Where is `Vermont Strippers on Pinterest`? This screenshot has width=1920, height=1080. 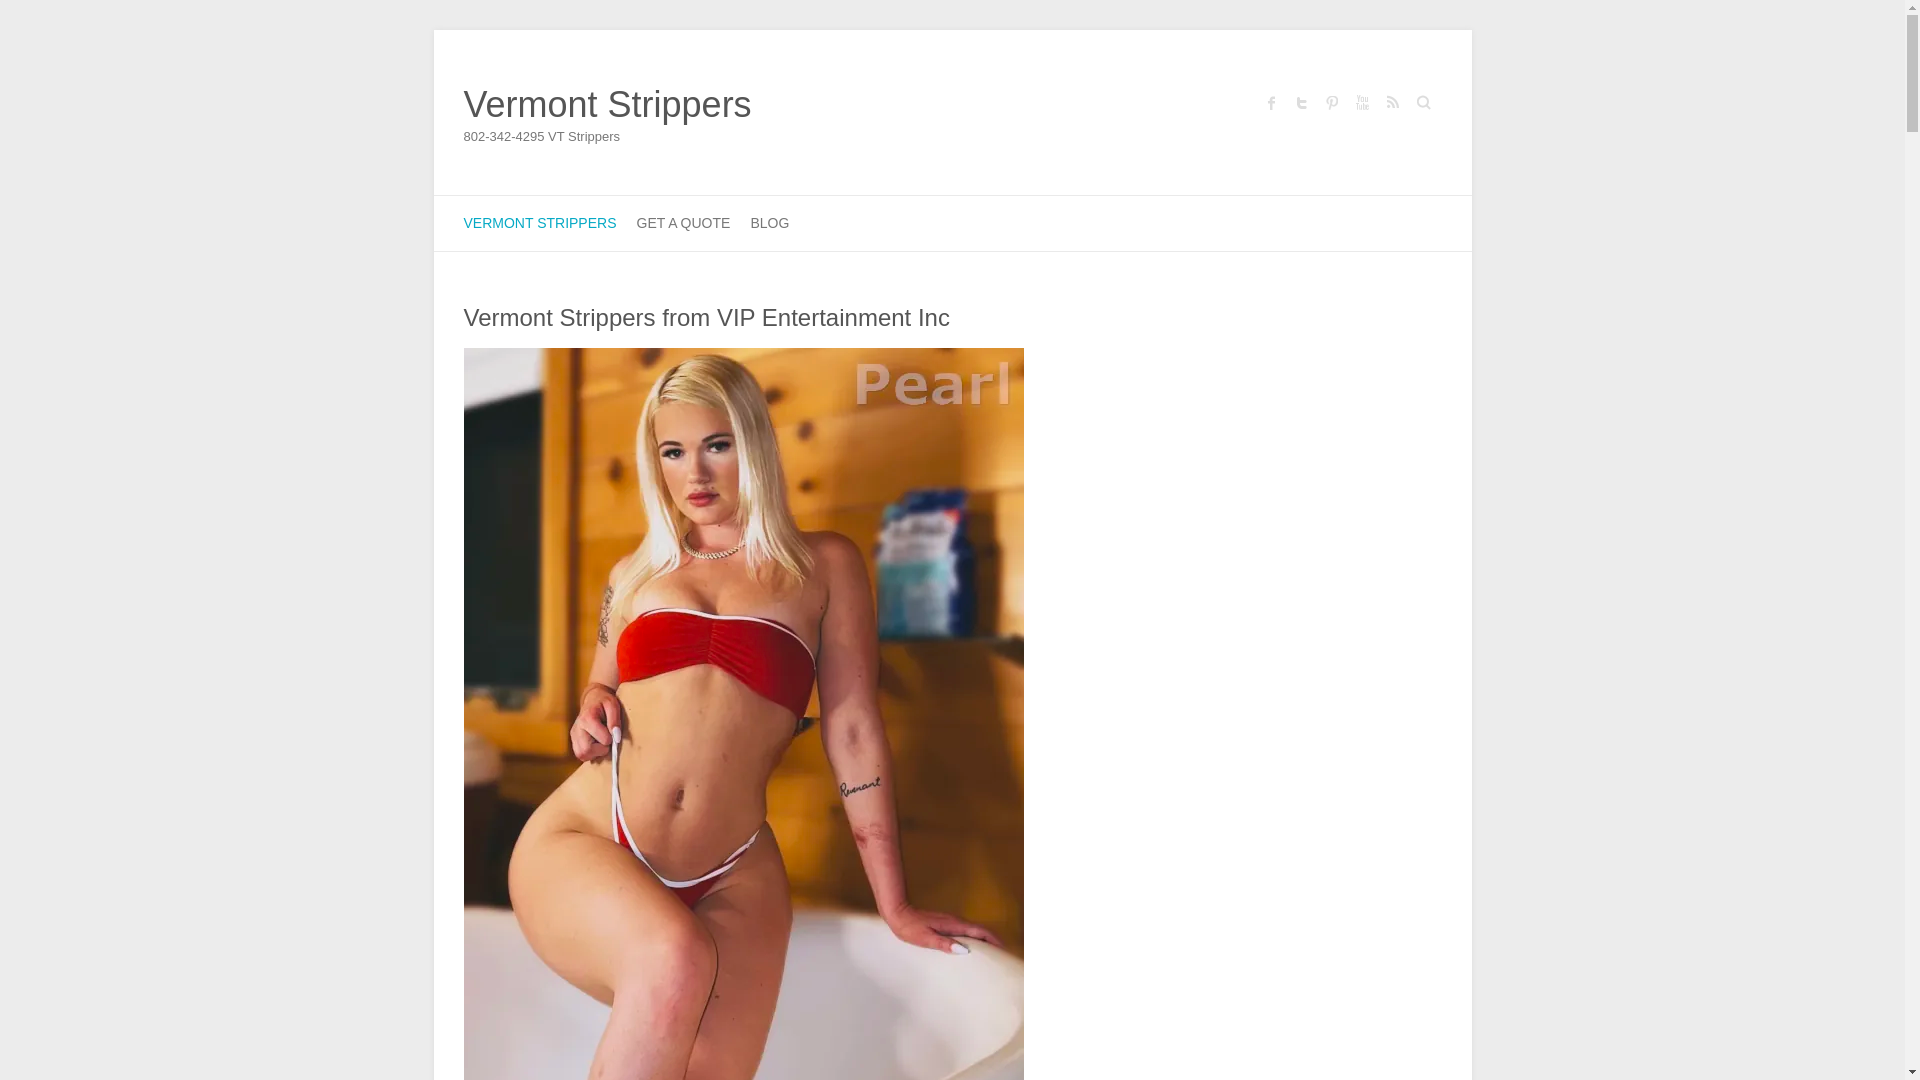 Vermont Strippers on Pinterest is located at coordinates (1330, 102).